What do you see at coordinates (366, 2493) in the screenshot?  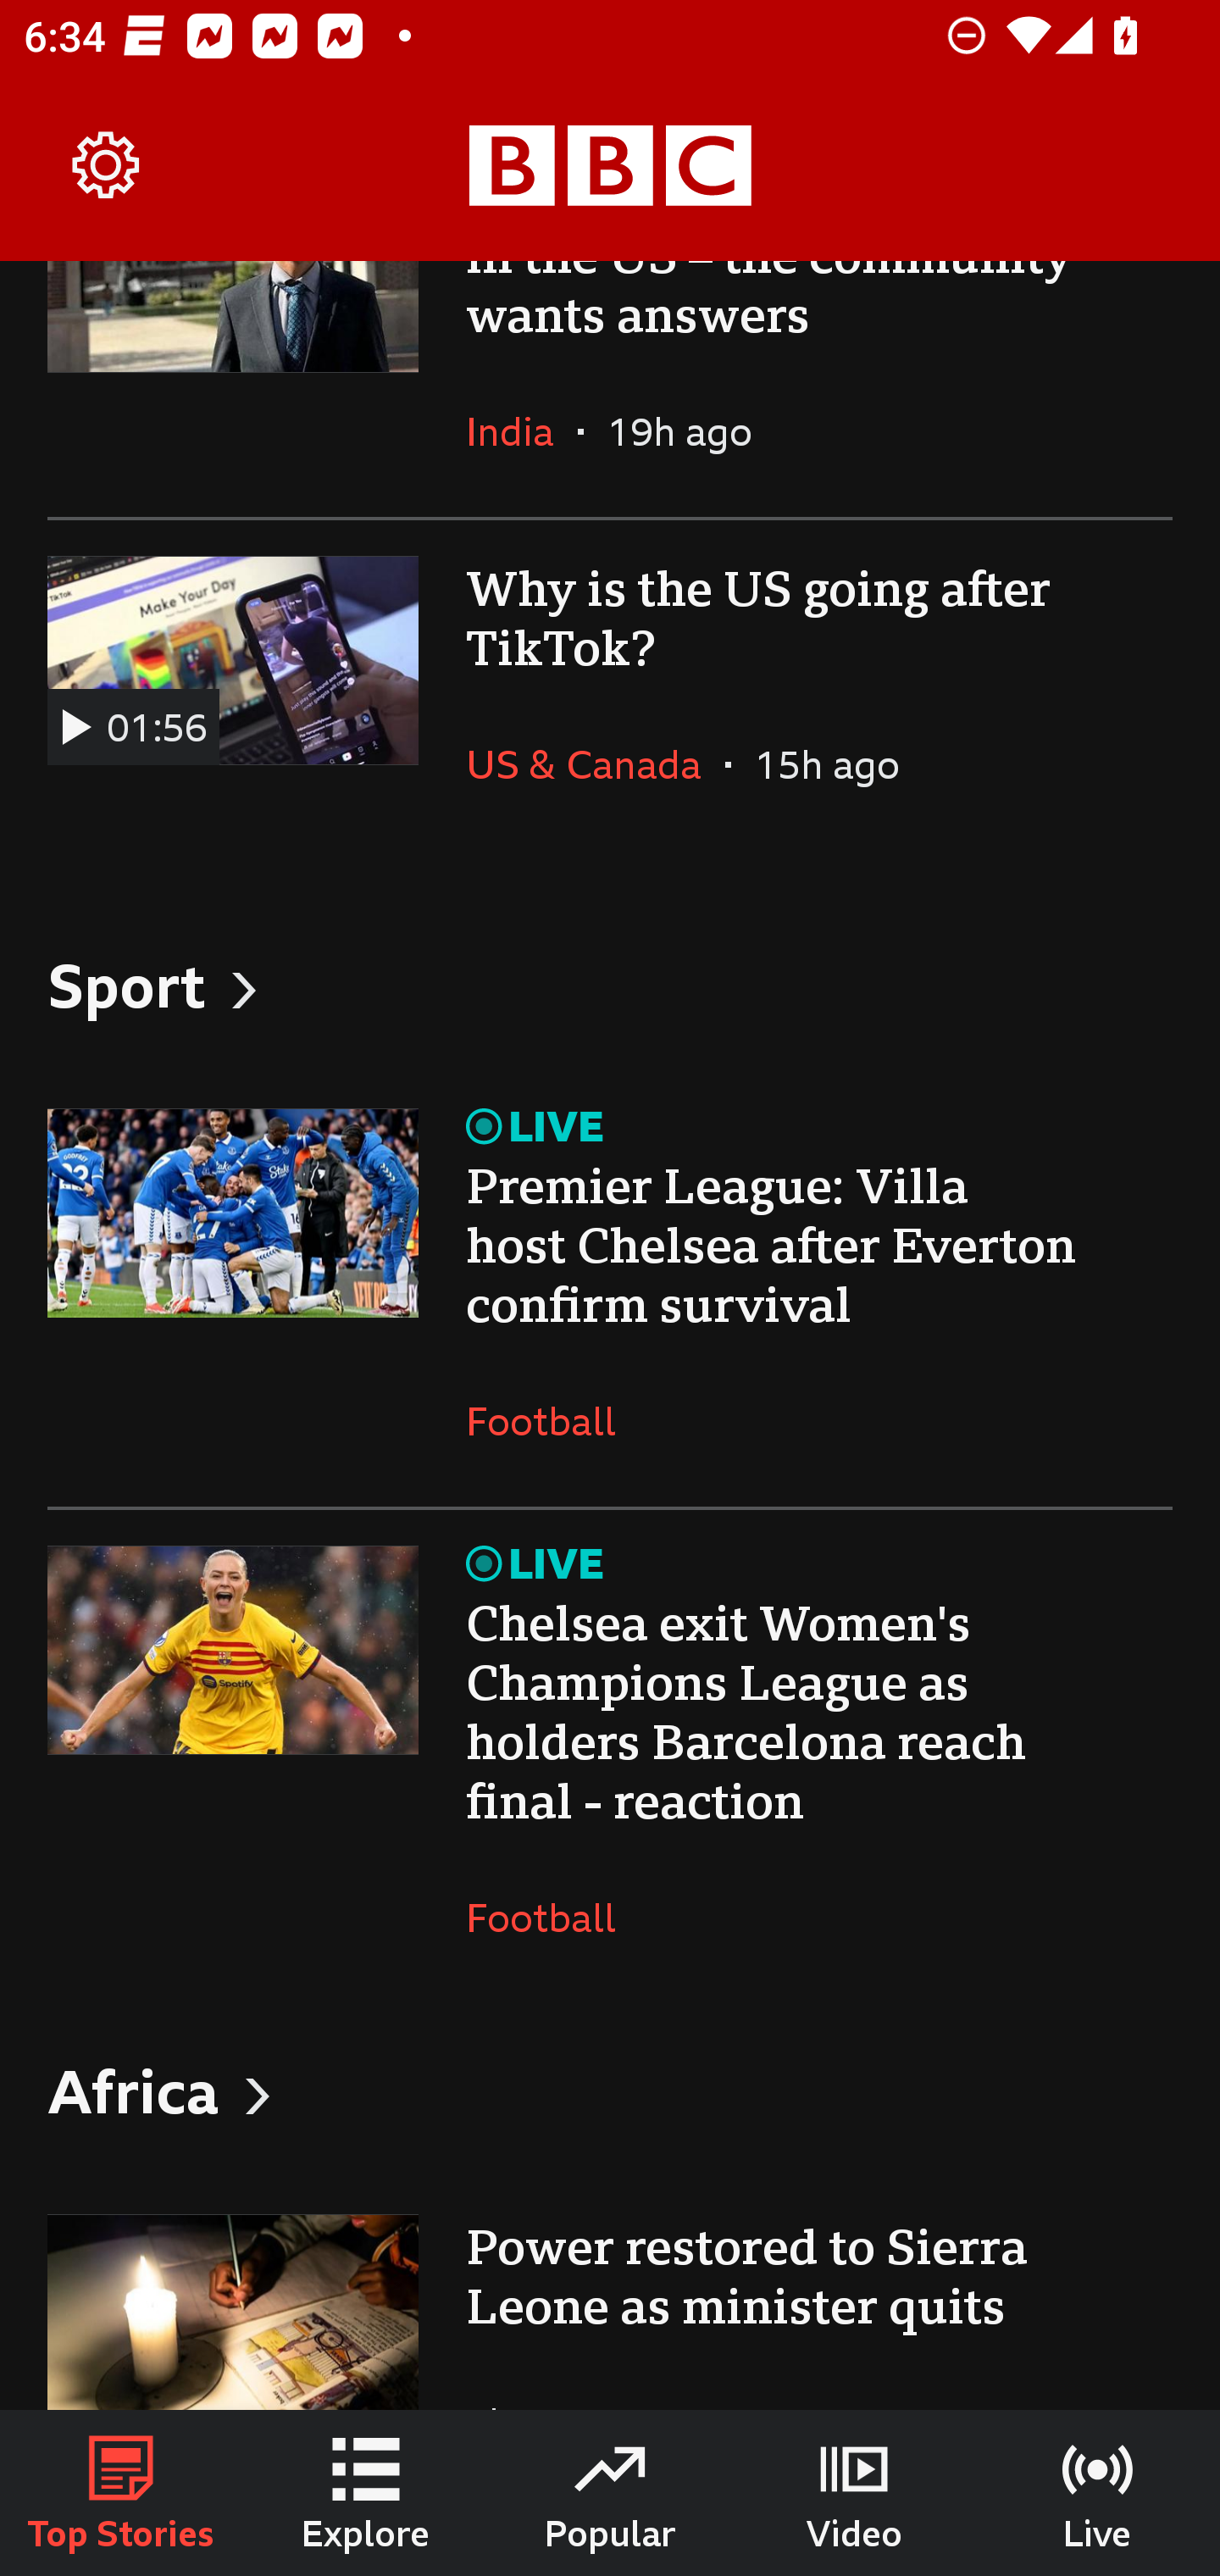 I see `Explore` at bounding box center [366, 2493].